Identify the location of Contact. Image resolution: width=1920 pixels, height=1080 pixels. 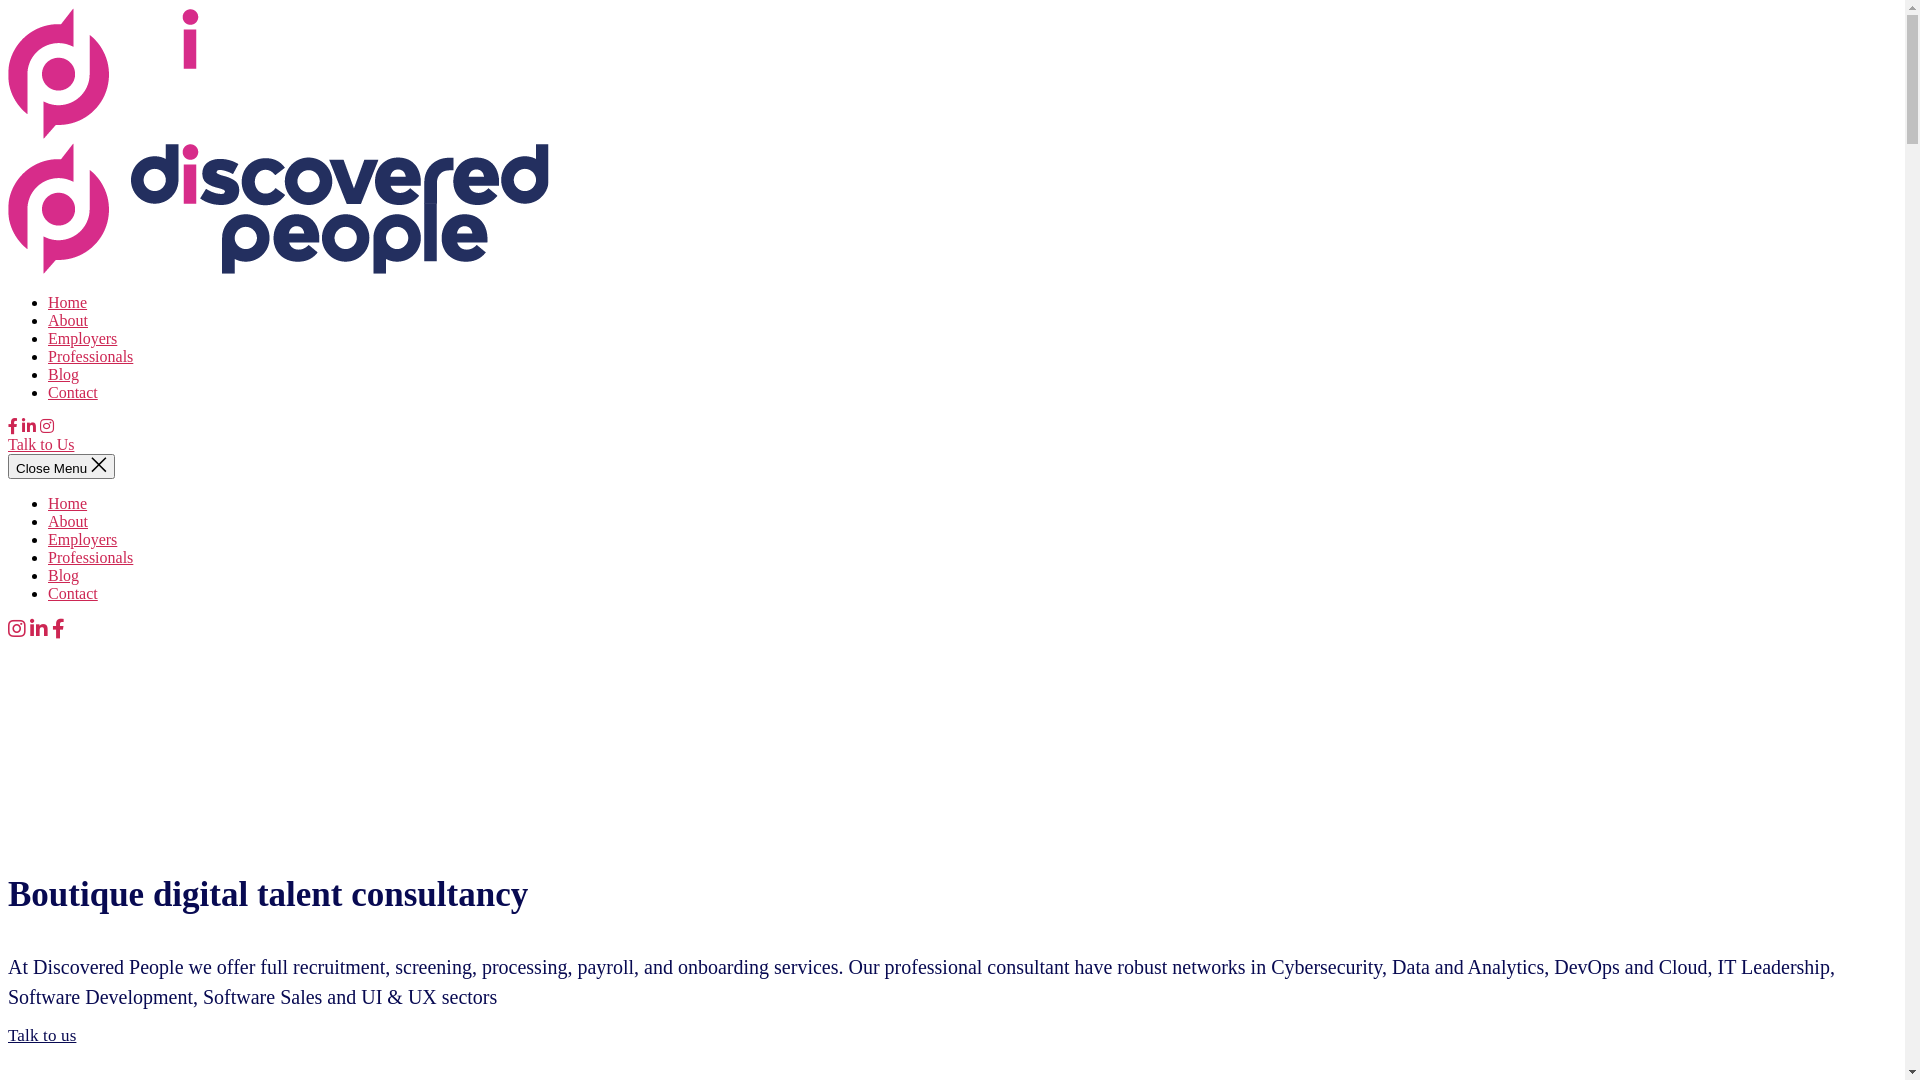
(73, 594).